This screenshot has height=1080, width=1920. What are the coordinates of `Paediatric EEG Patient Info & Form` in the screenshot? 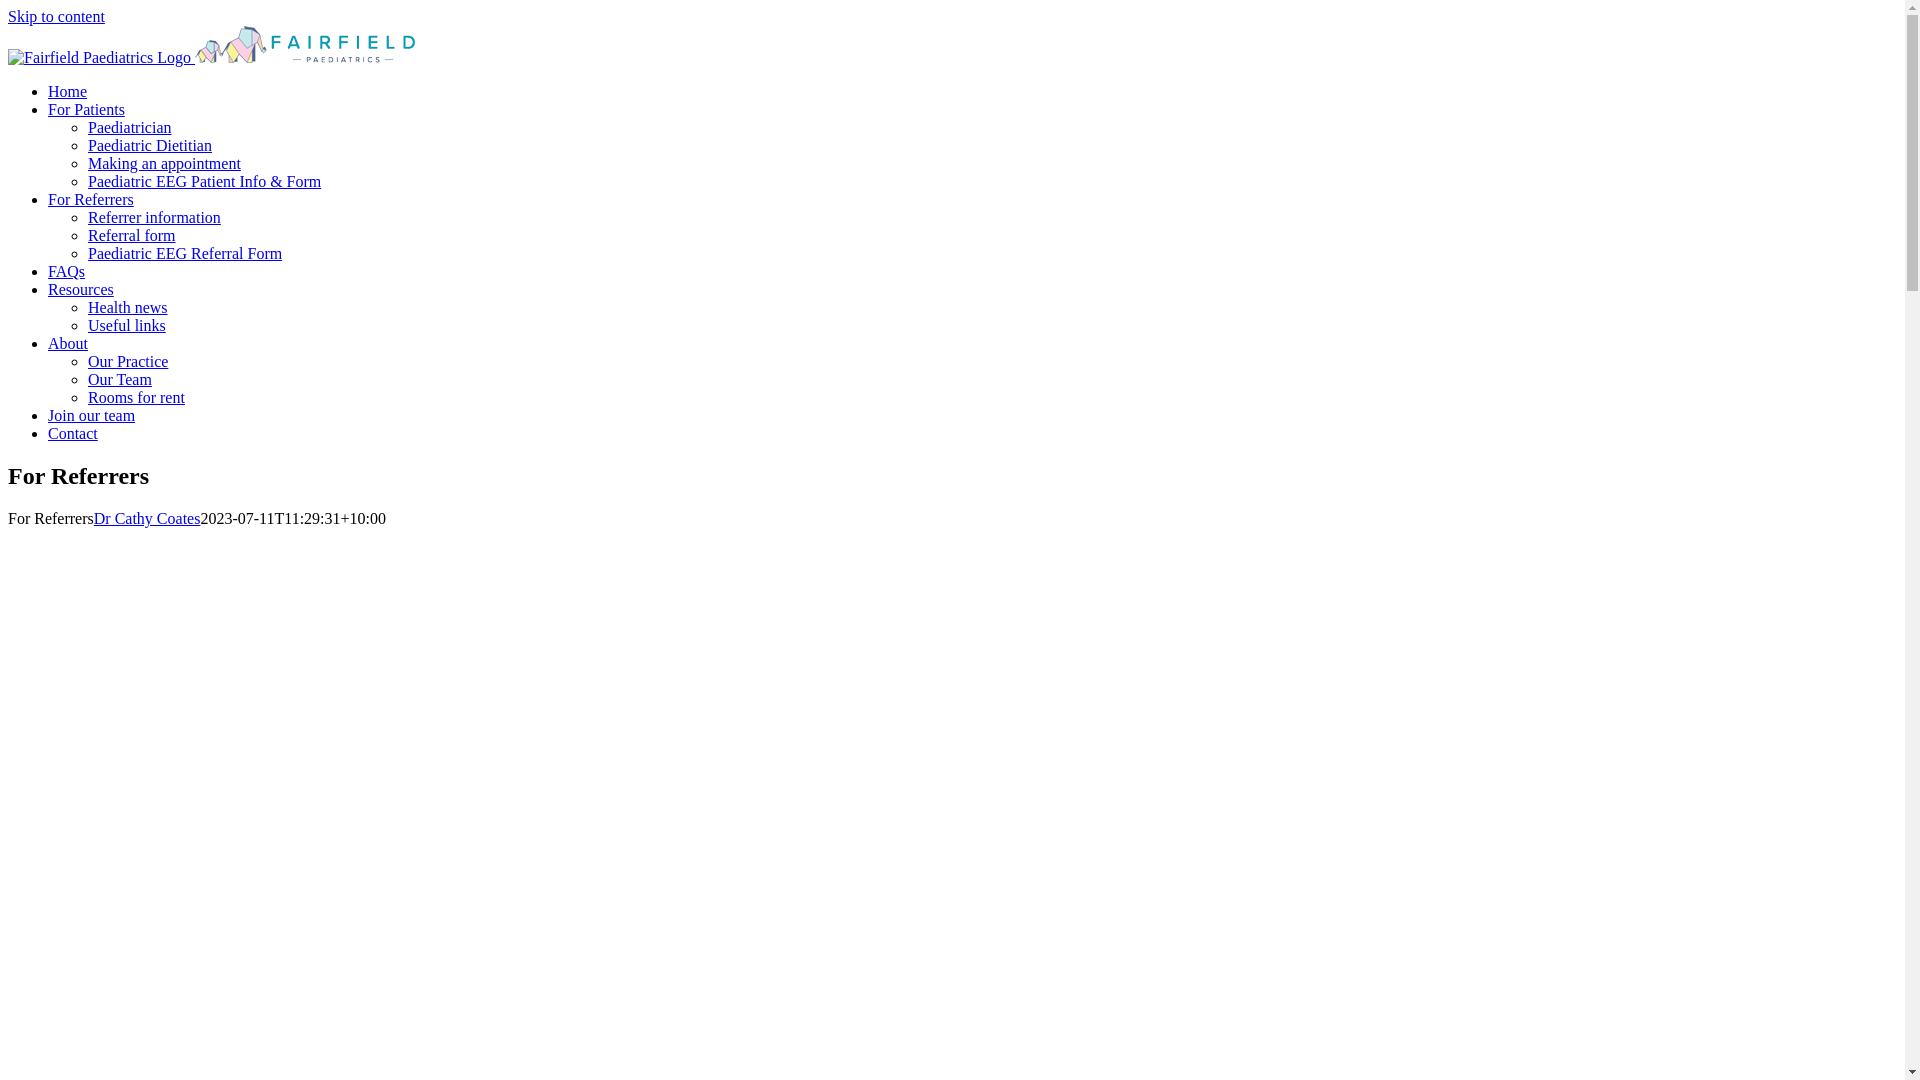 It's located at (204, 182).